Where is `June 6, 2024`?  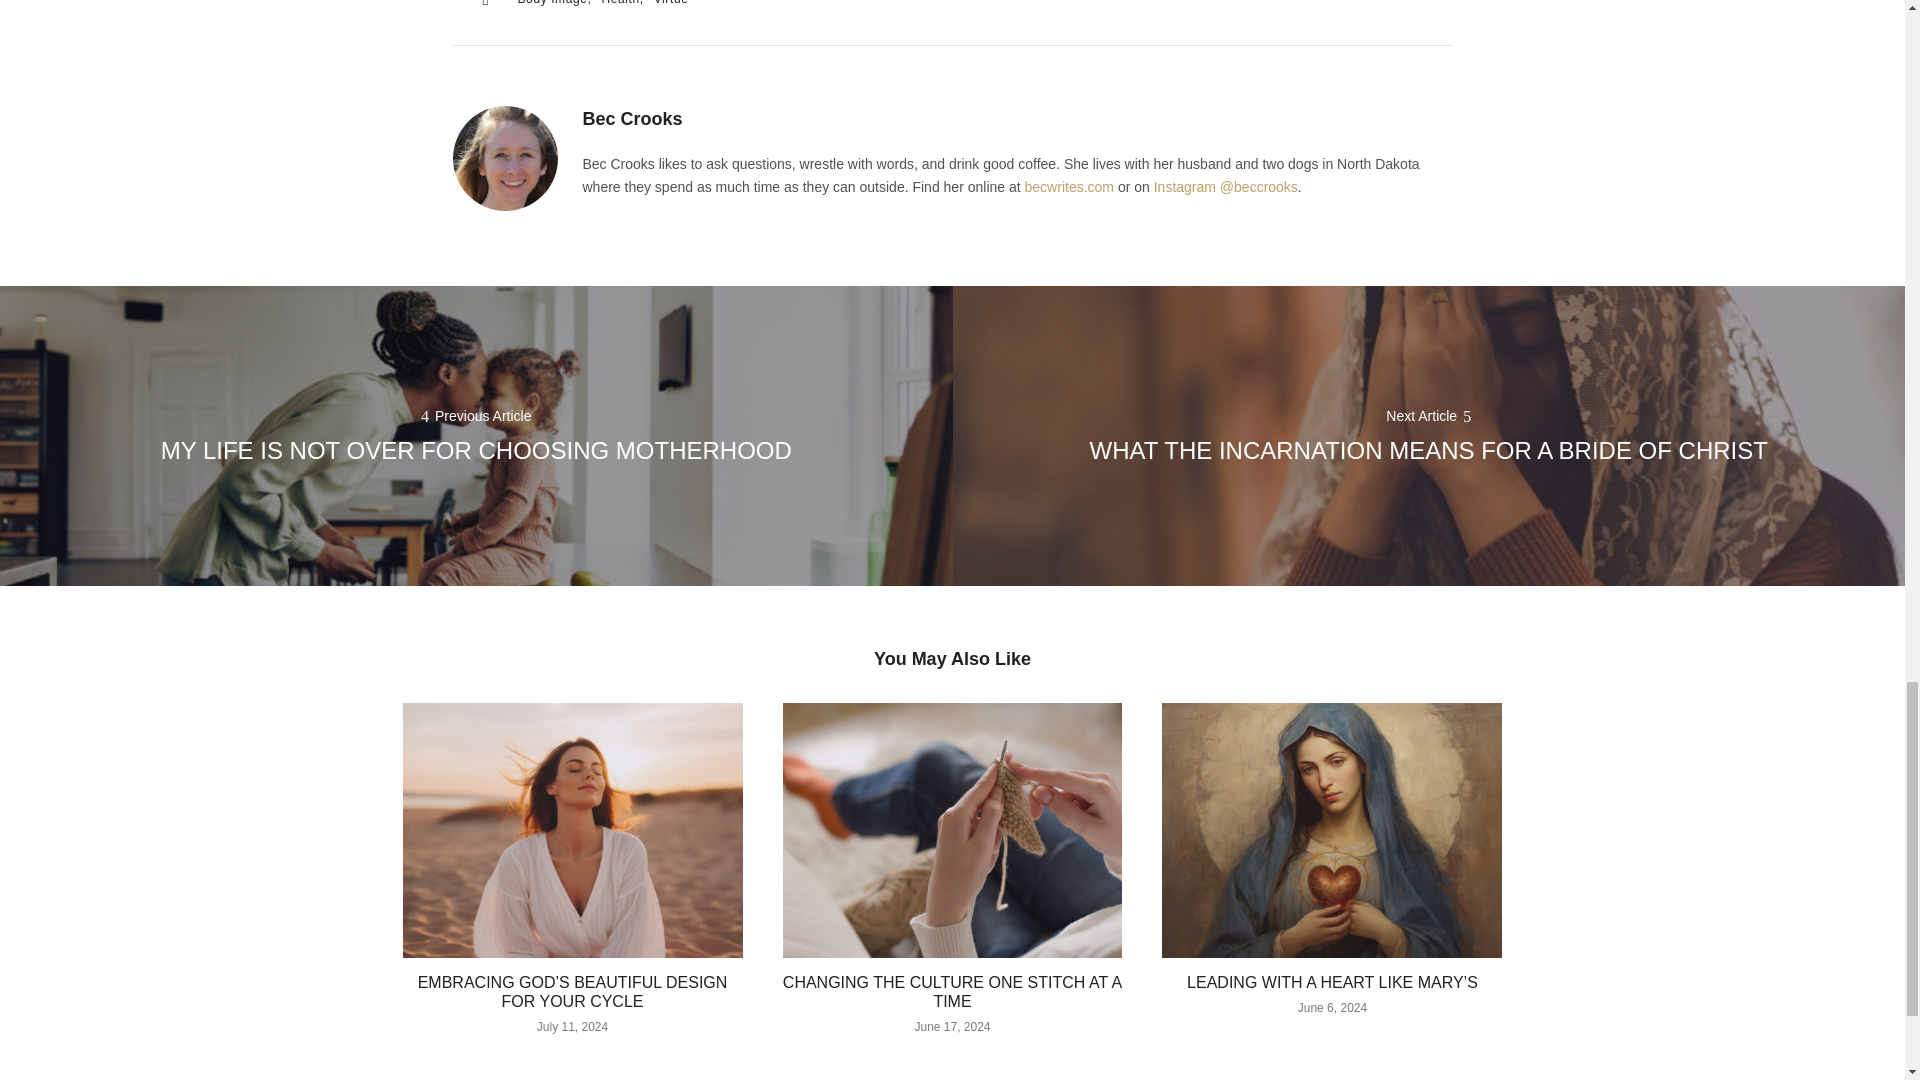 June 6, 2024 is located at coordinates (1332, 1008).